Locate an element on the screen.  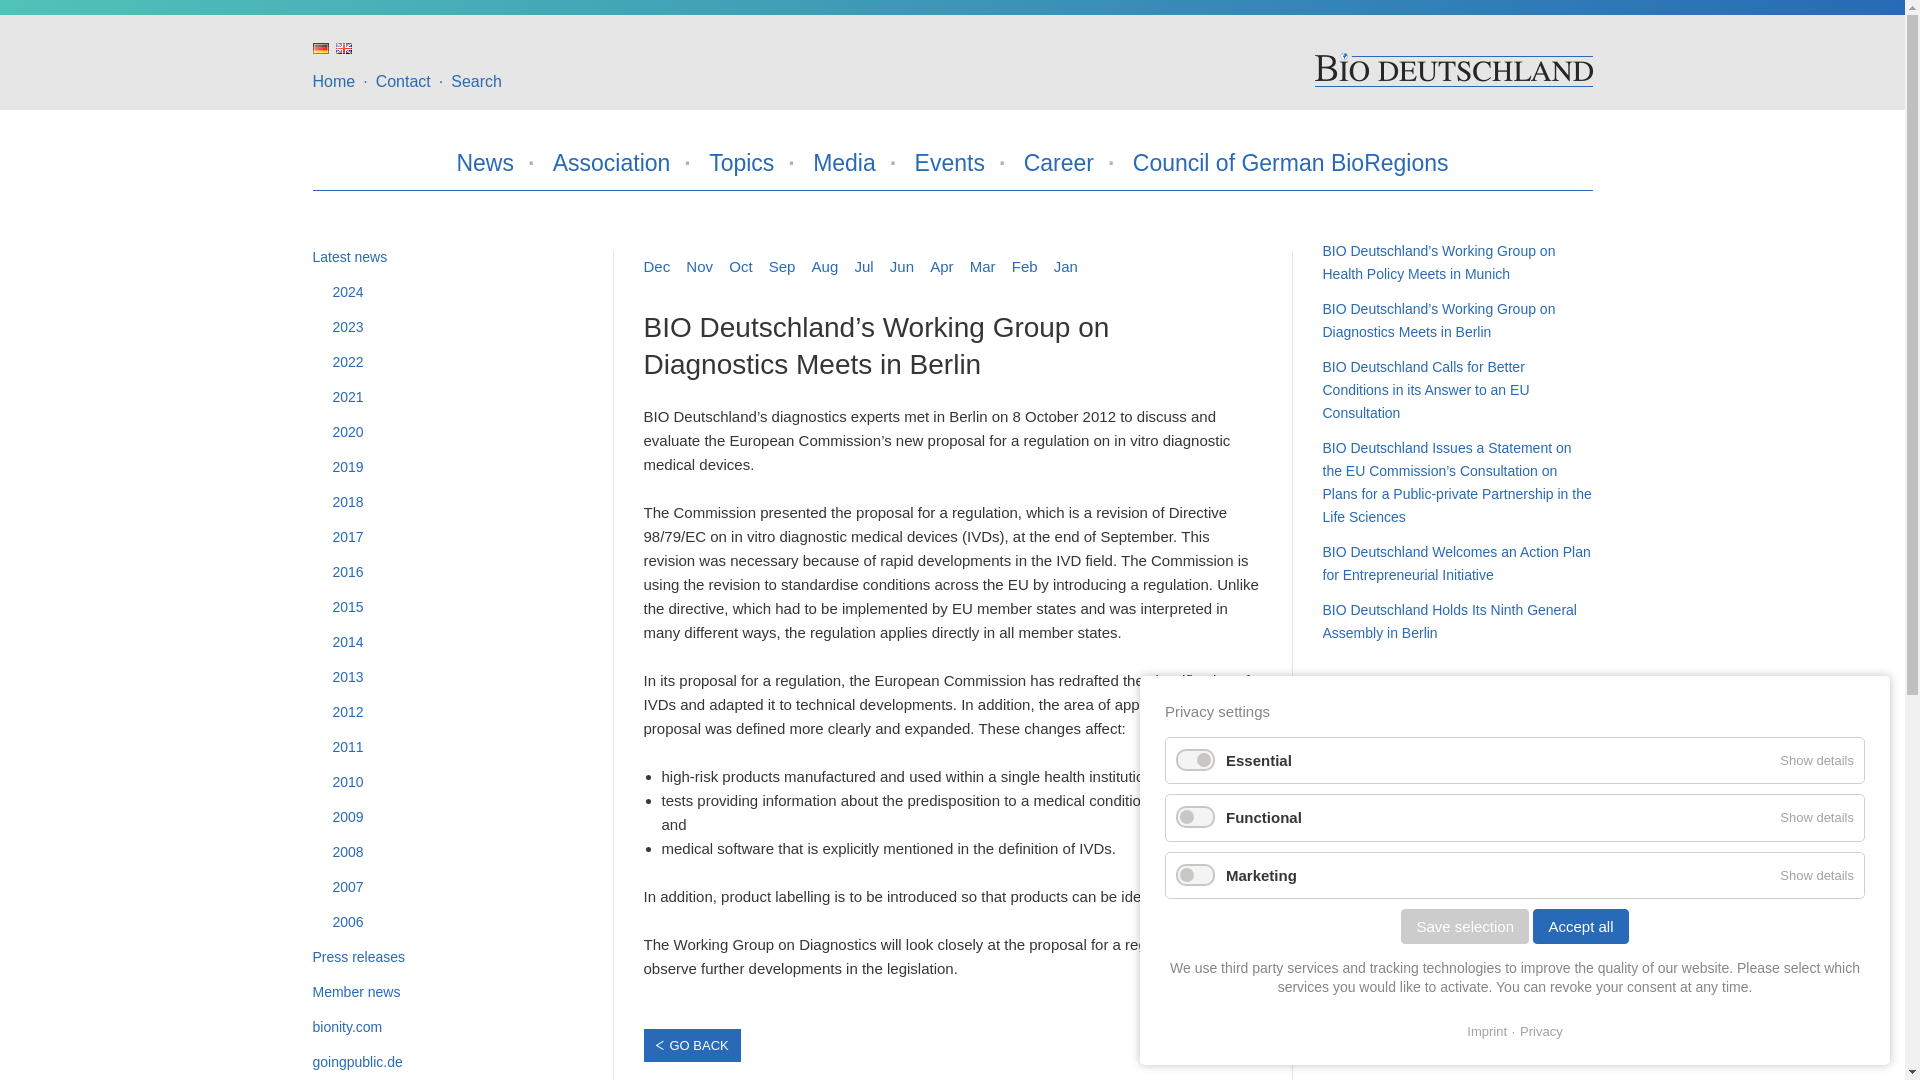
Sep is located at coordinates (782, 266).